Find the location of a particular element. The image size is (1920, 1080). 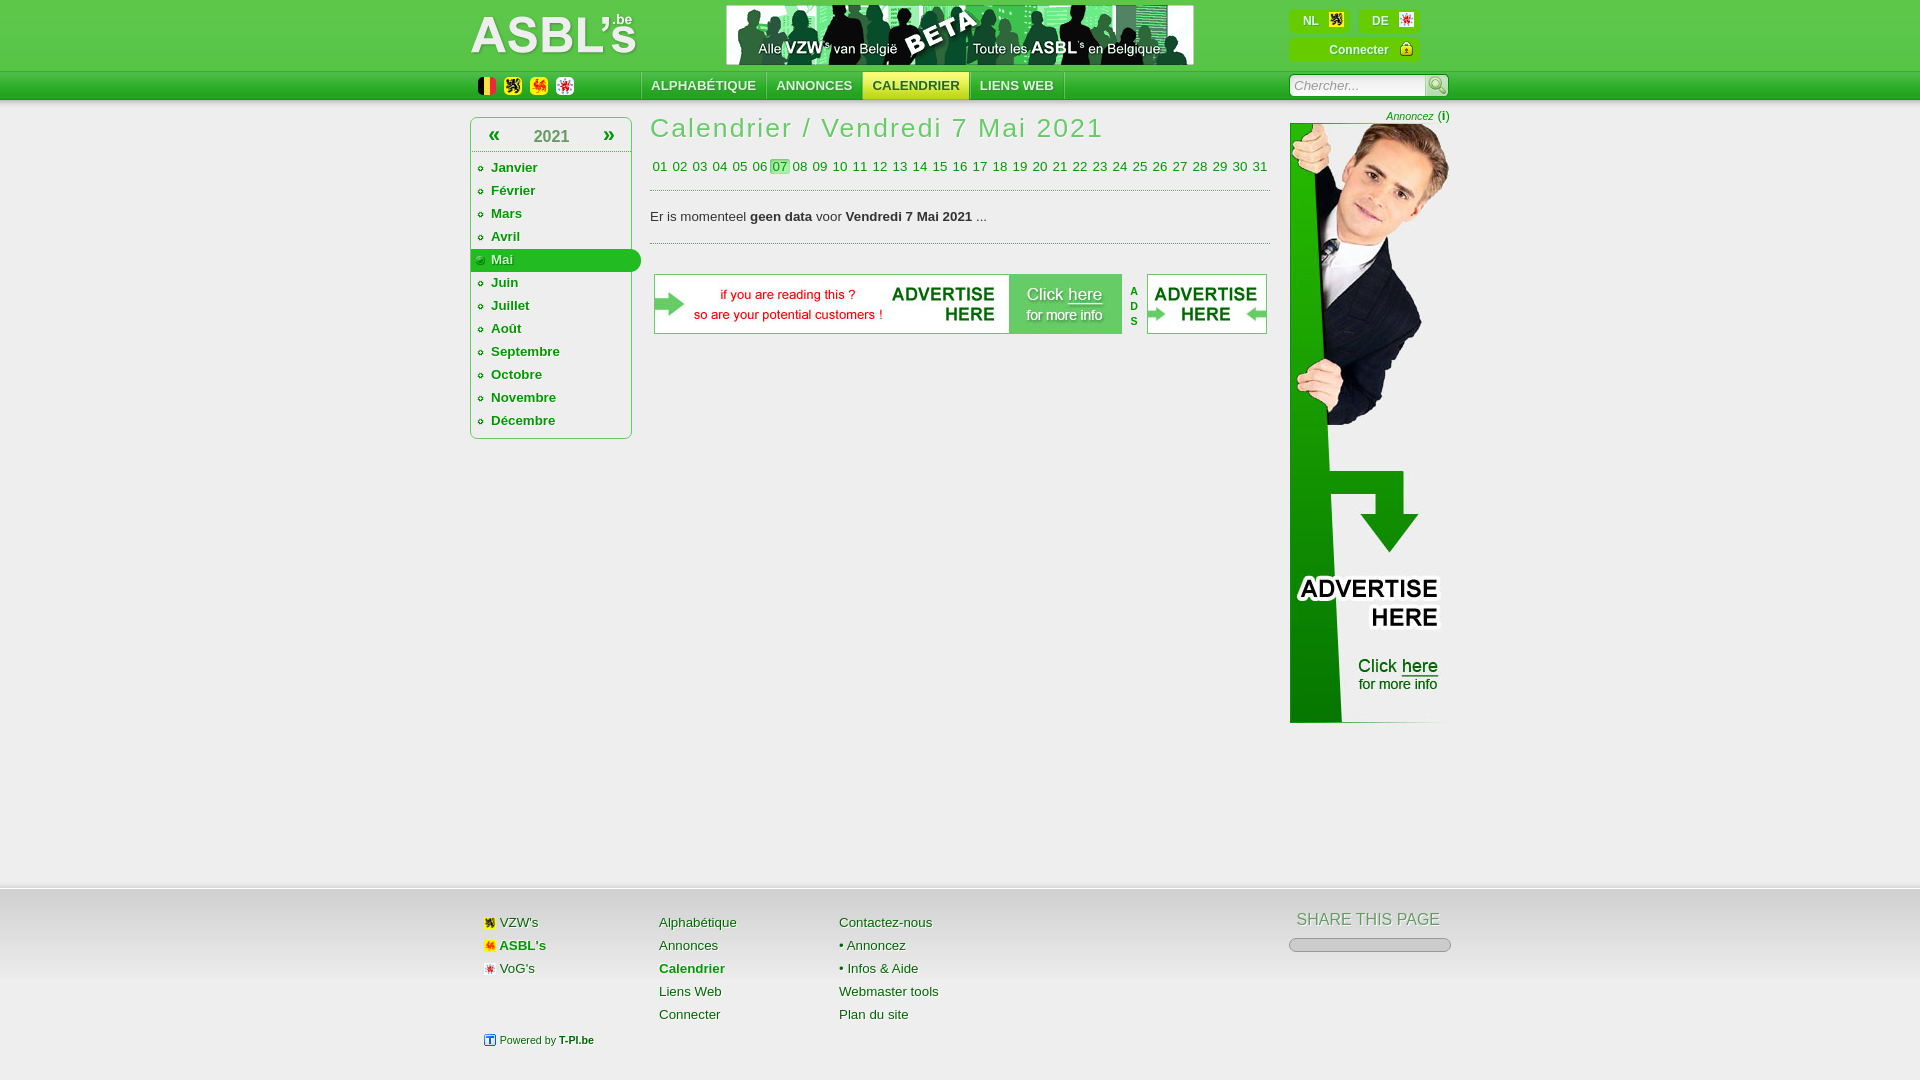

15 is located at coordinates (940, 166).